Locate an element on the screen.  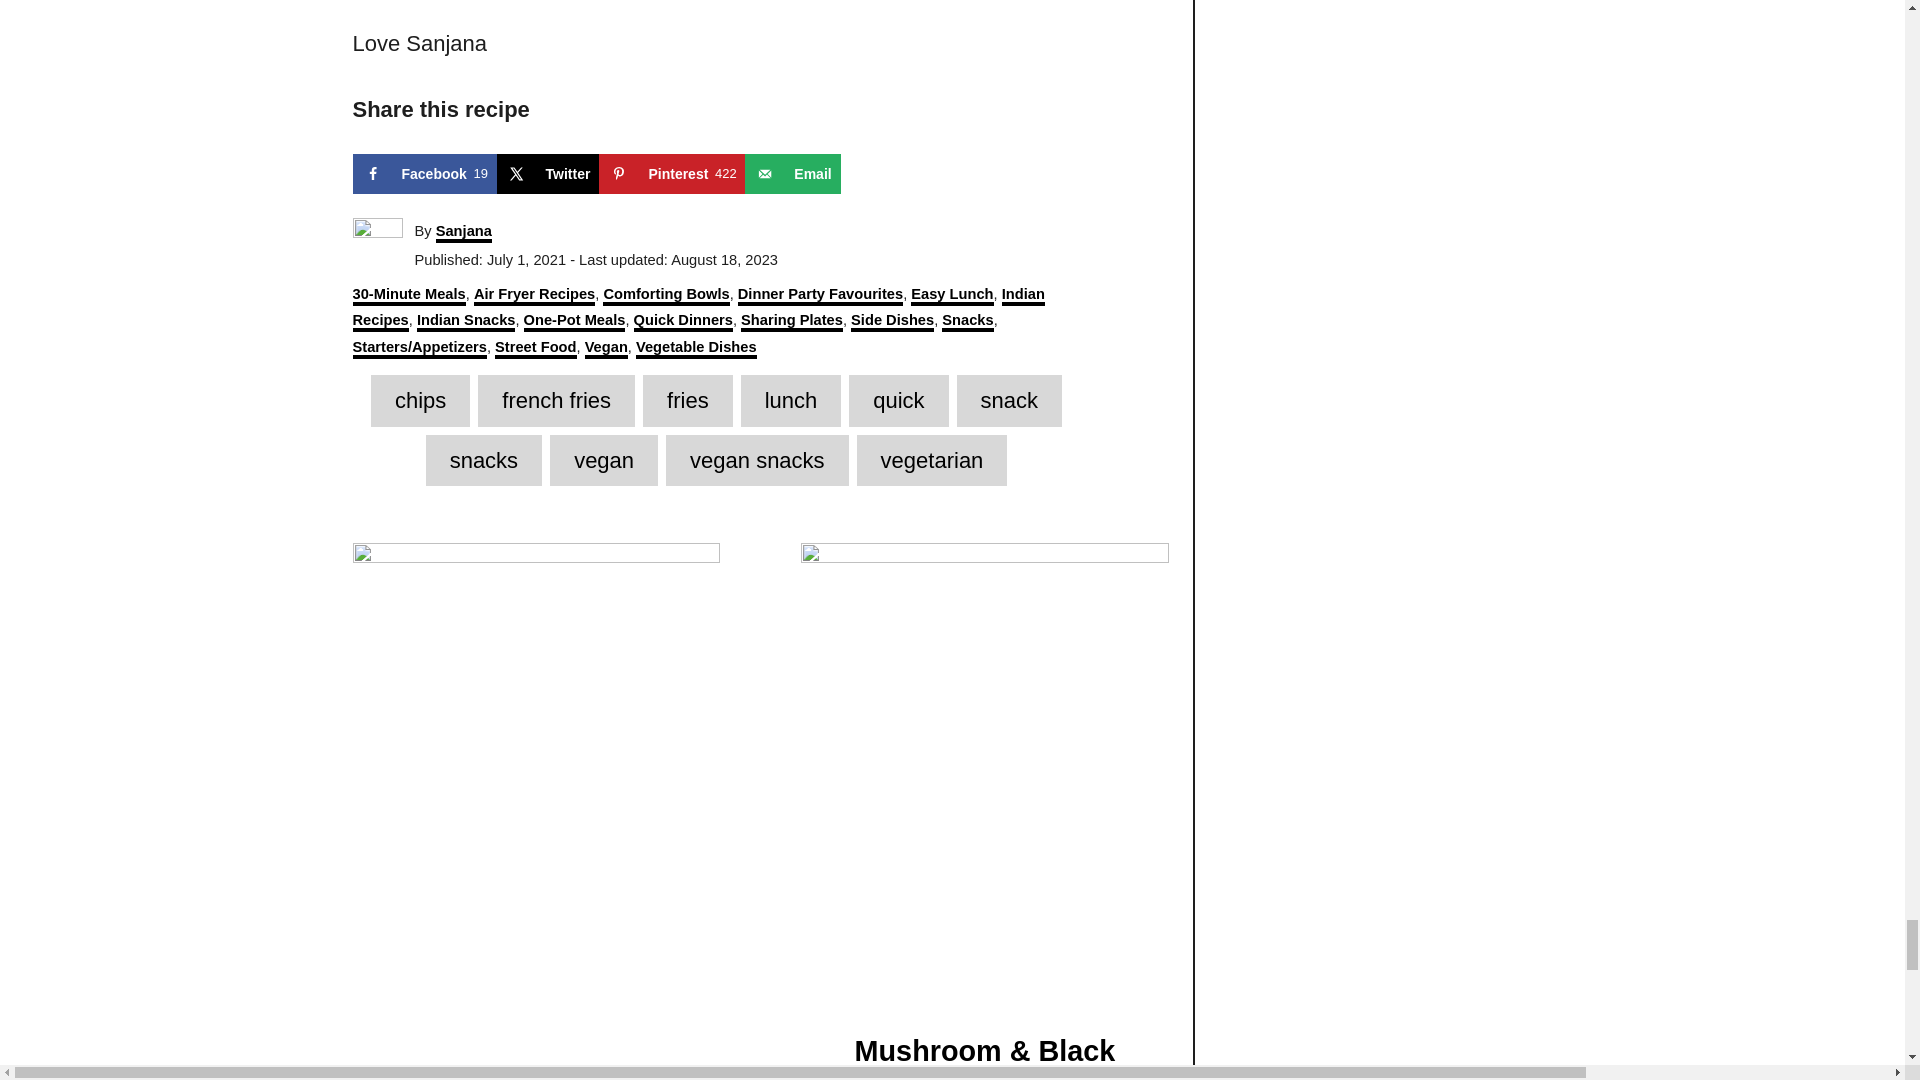
Send over email is located at coordinates (548, 174).